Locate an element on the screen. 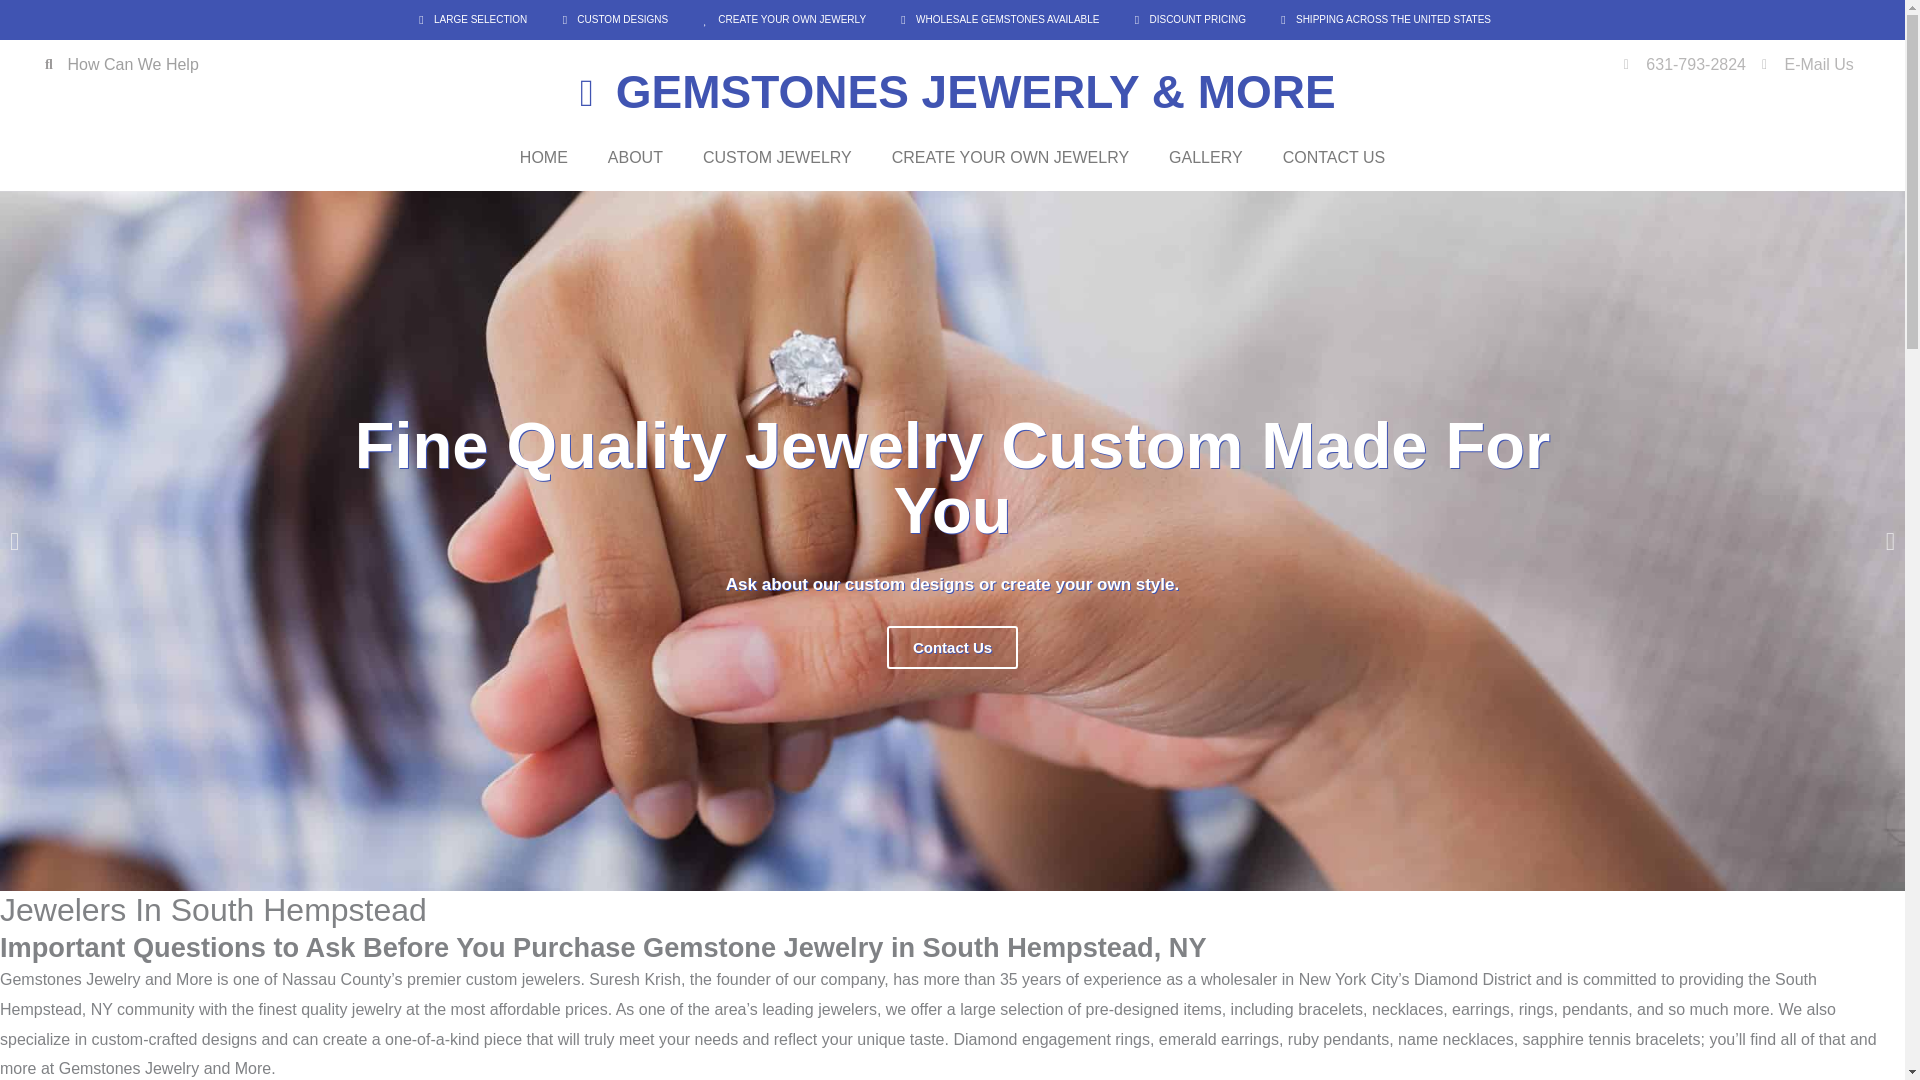  CUSTOM JEWELRY is located at coordinates (777, 158).